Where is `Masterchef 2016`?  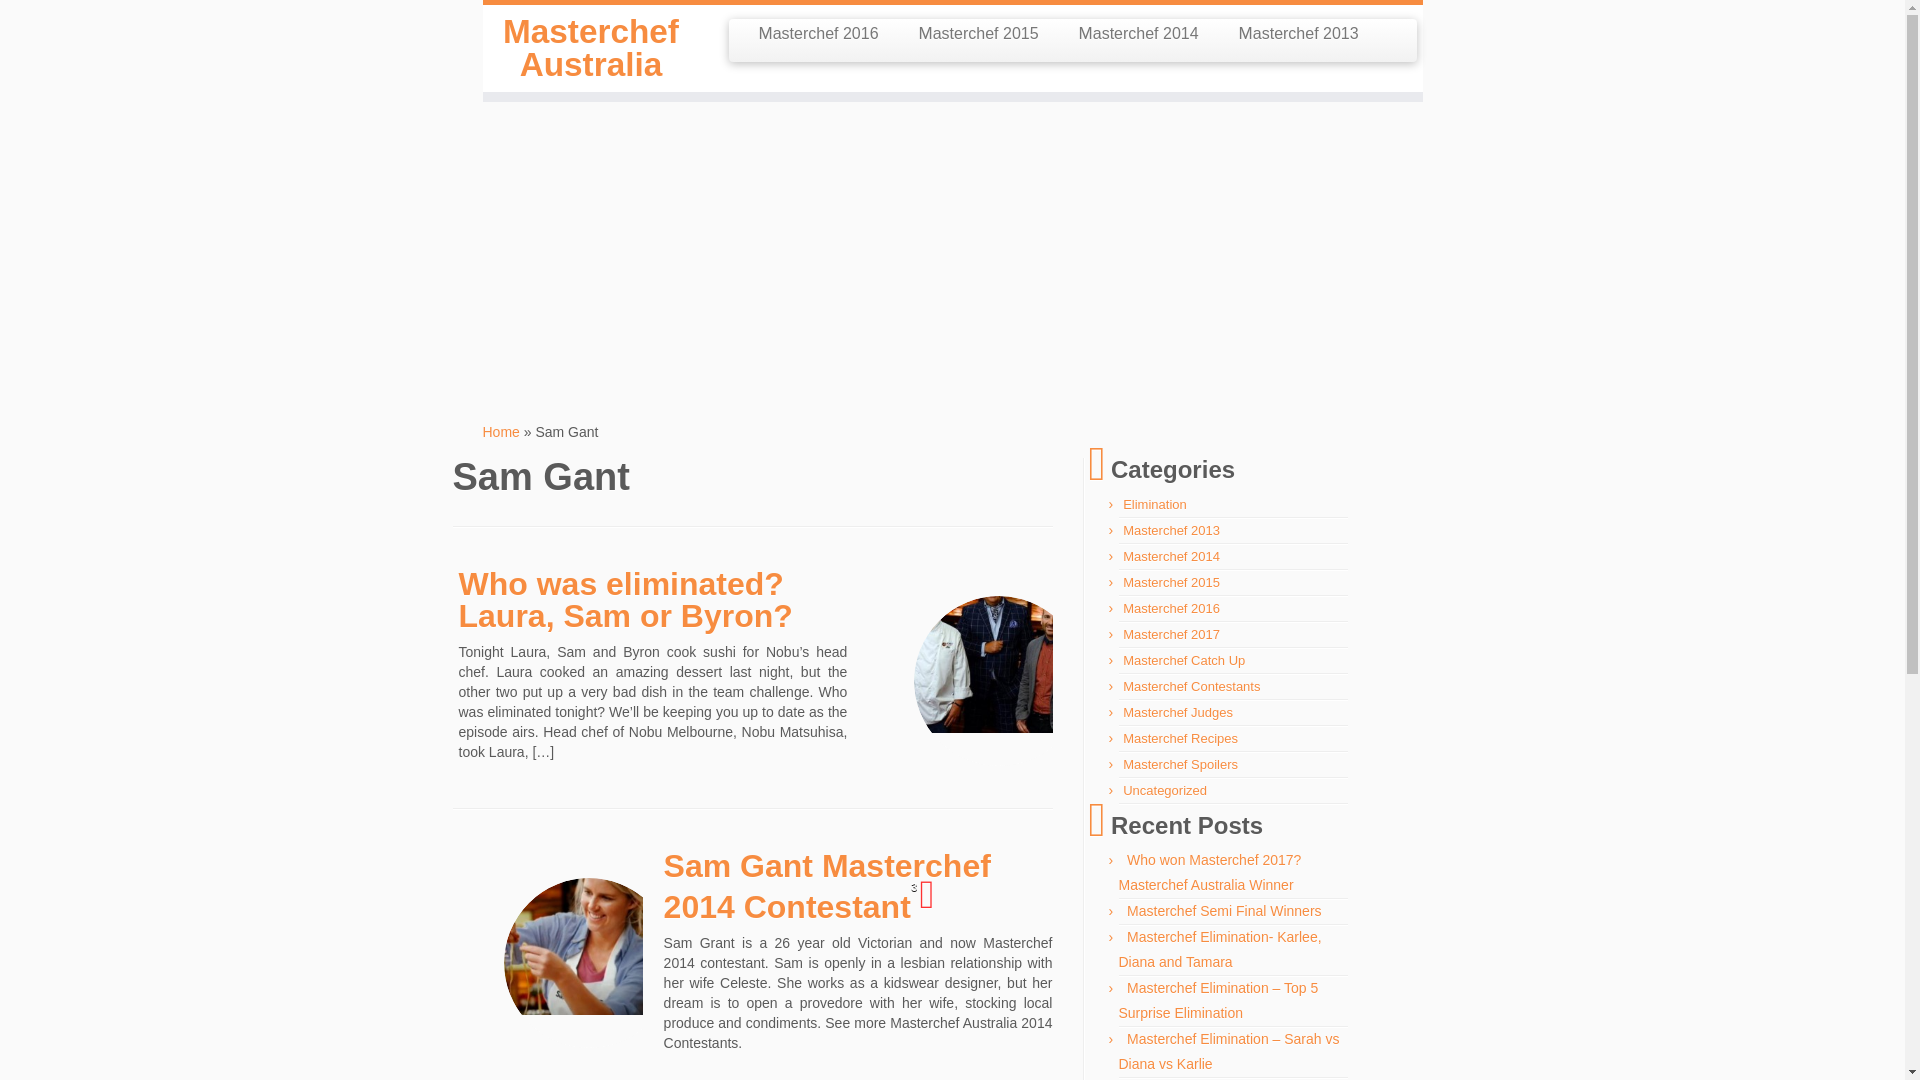 Masterchef 2016 is located at coordinates (1171, 608).